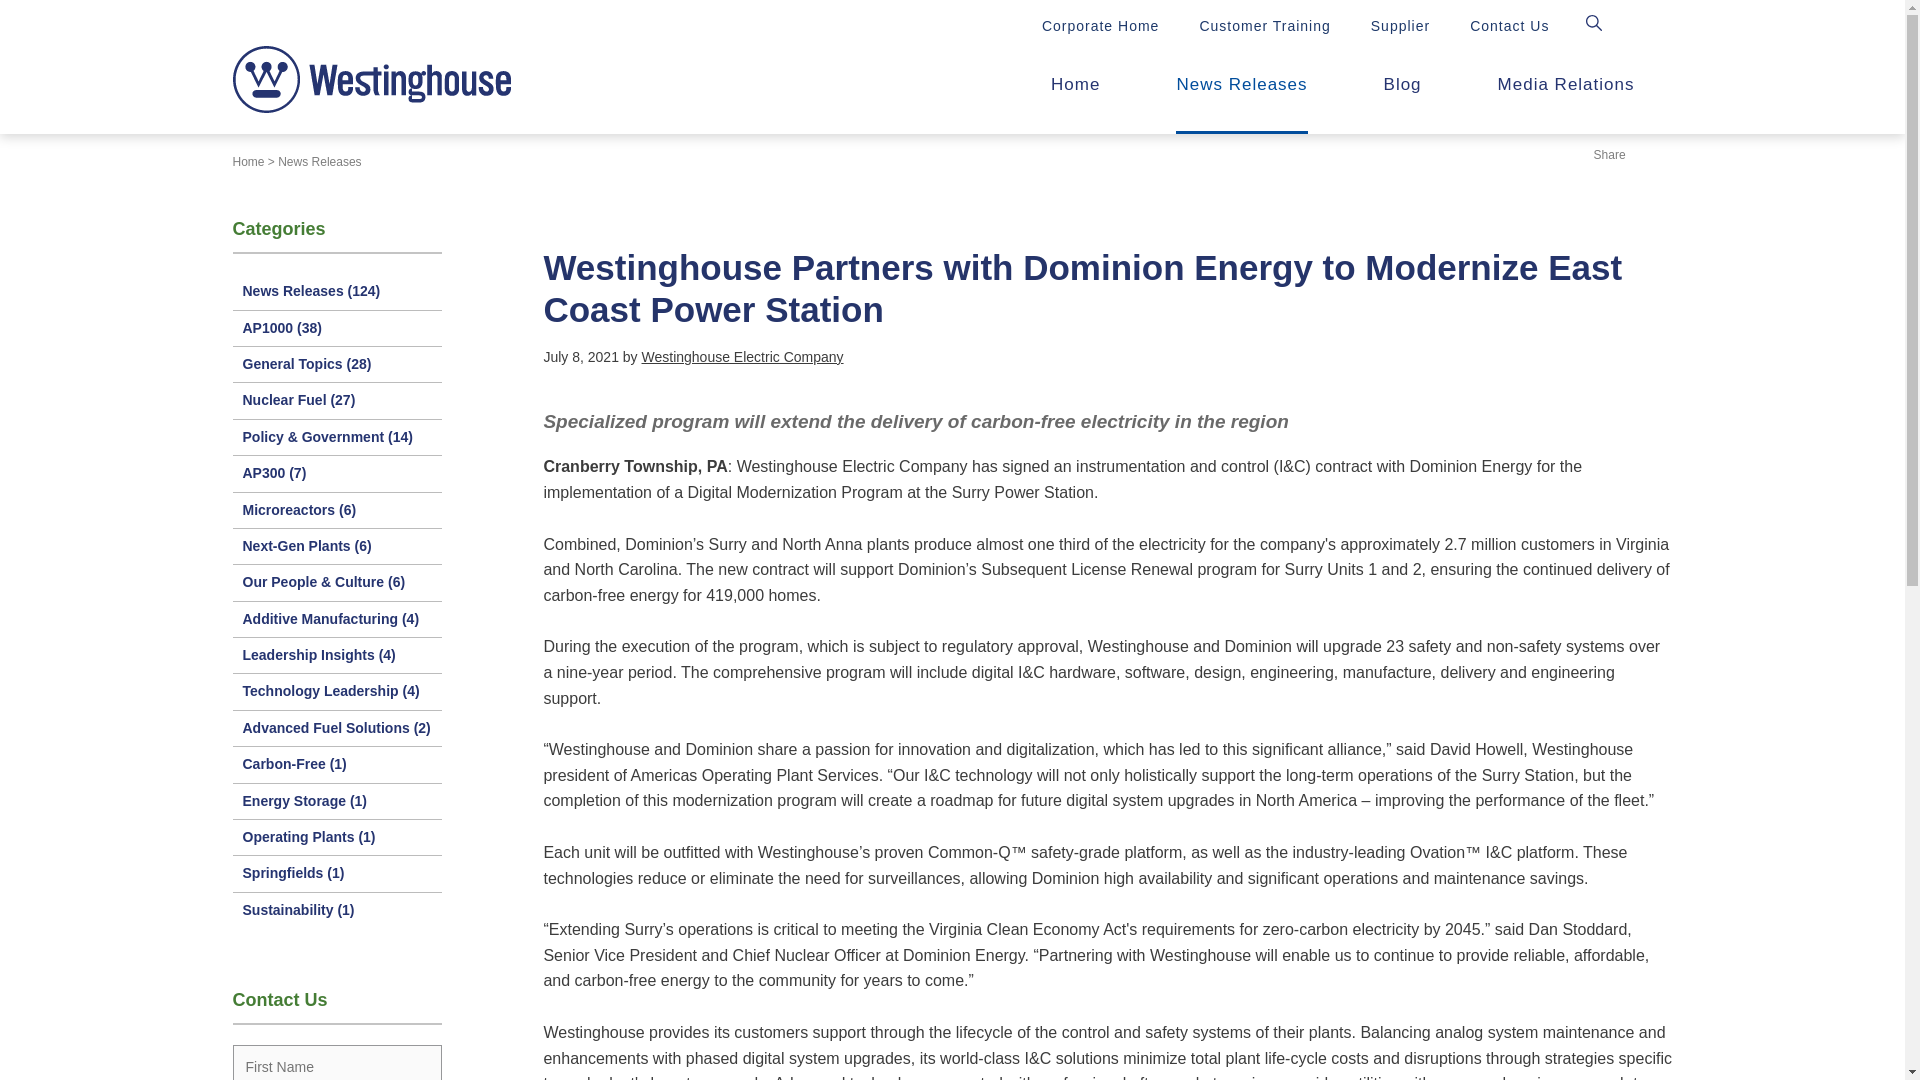 This screenshot has height=1080, width=1920. I want to click on Blog, so click(1403, 90).